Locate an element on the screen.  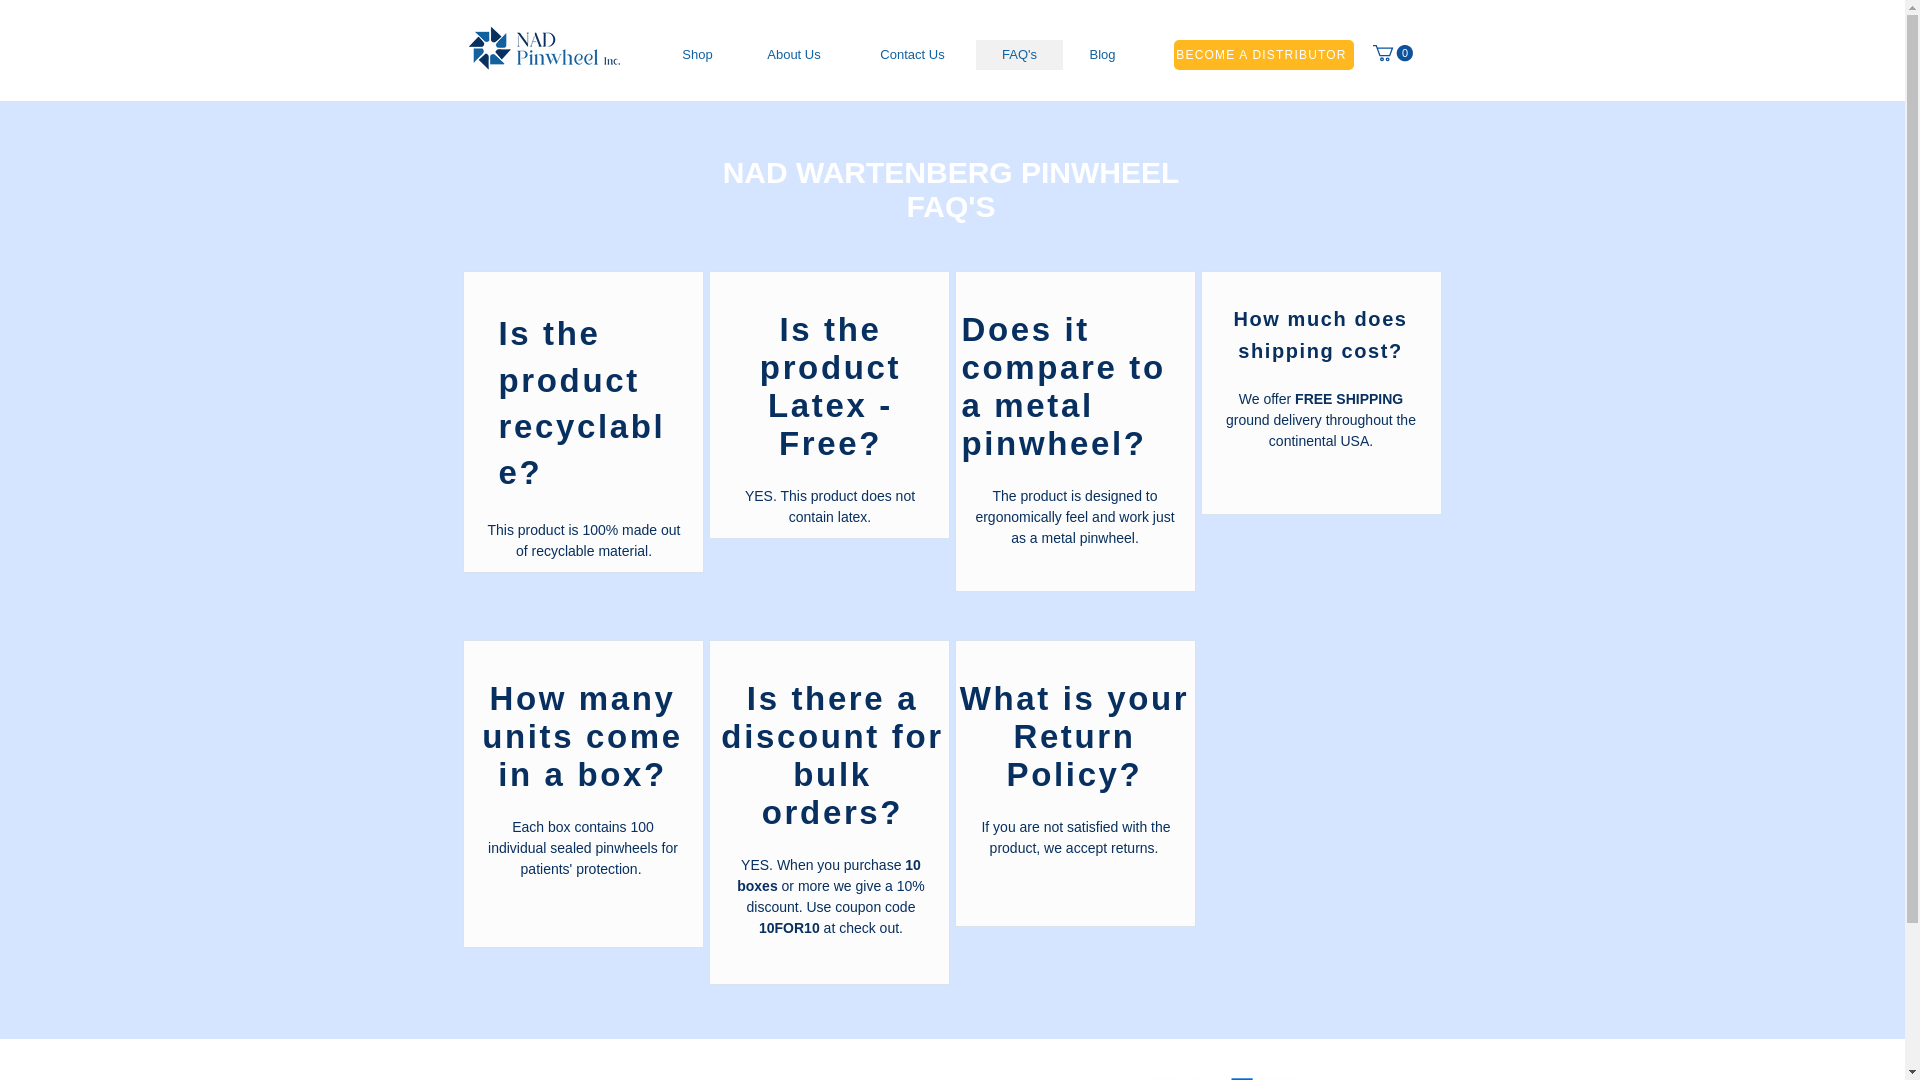
0 is located at coordinates (1392, 52).